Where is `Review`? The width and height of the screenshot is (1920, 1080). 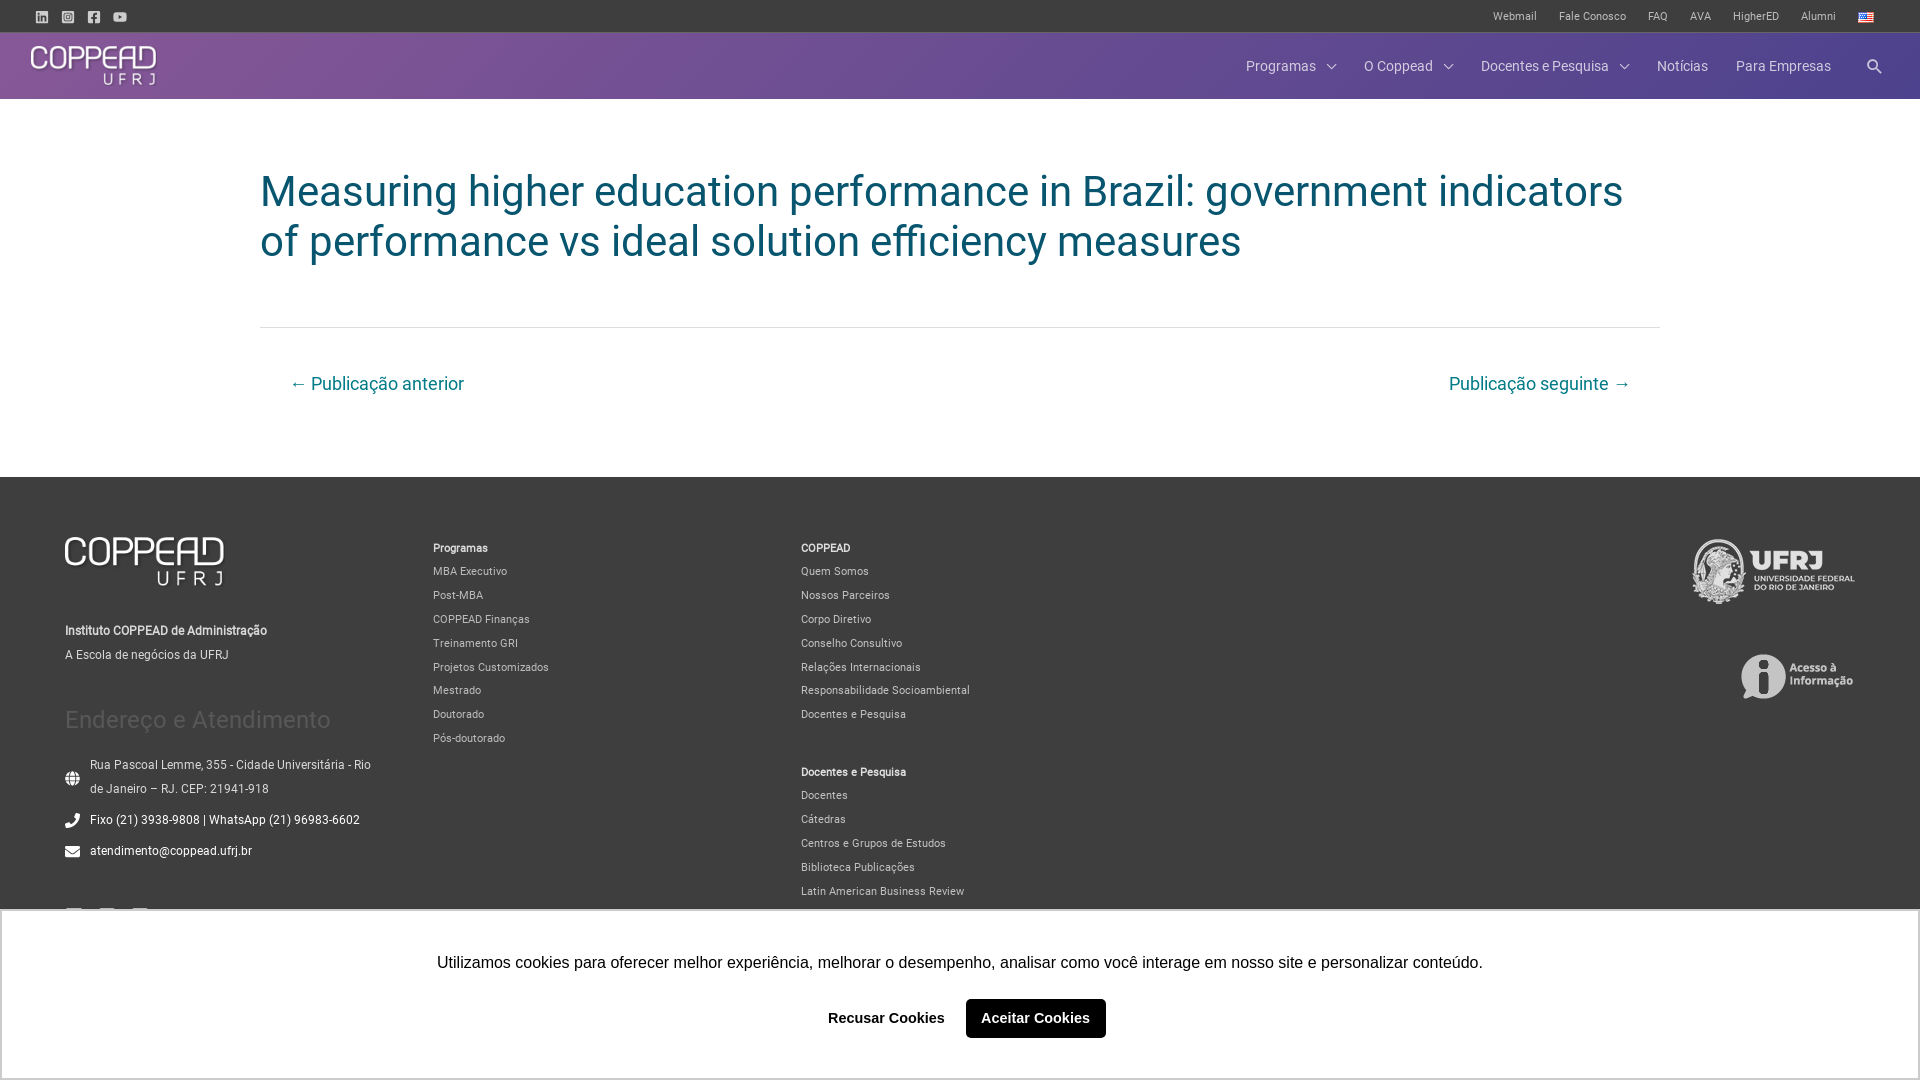 Review is located at coordinates (946, 892).